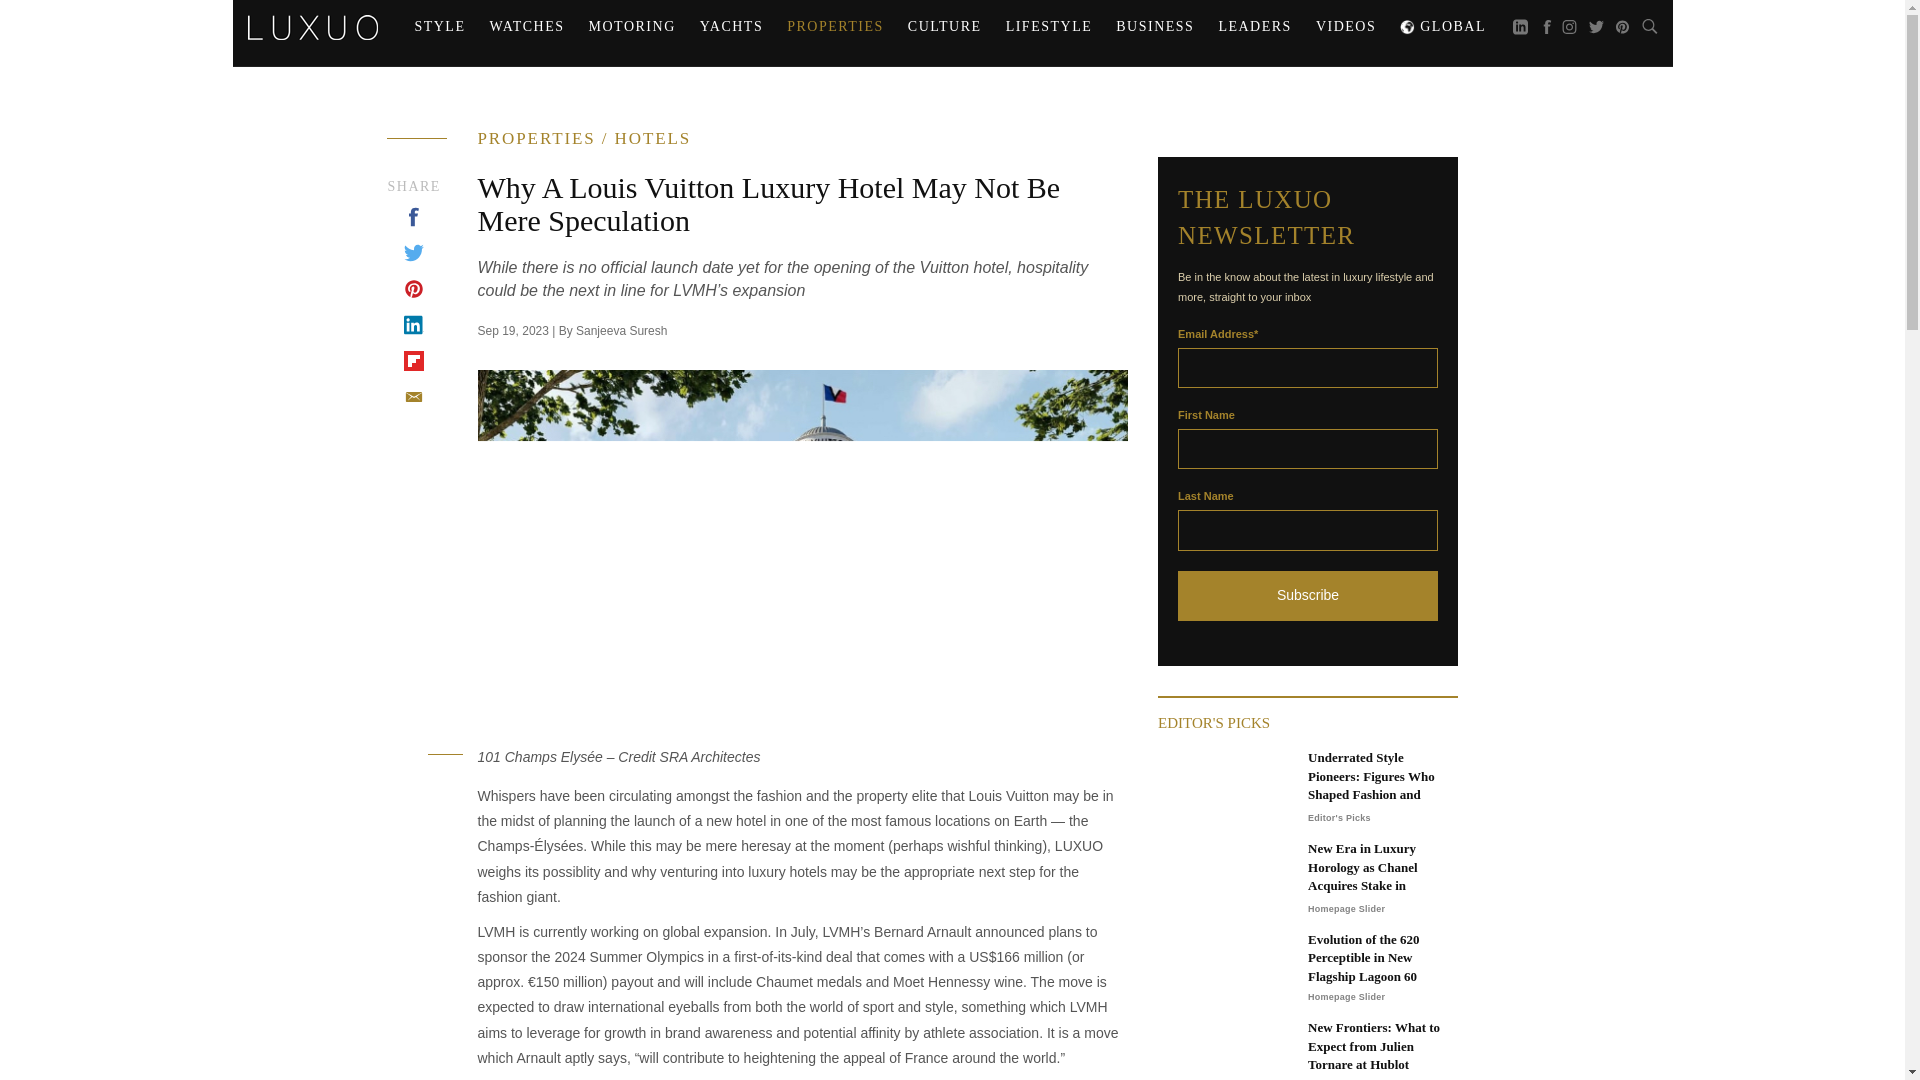 Image resolution: width=1920 pixels, height=1080 pixels. Describe the element at coordinates (438, 27) in the screenshot. I see `STYLE` at that location.